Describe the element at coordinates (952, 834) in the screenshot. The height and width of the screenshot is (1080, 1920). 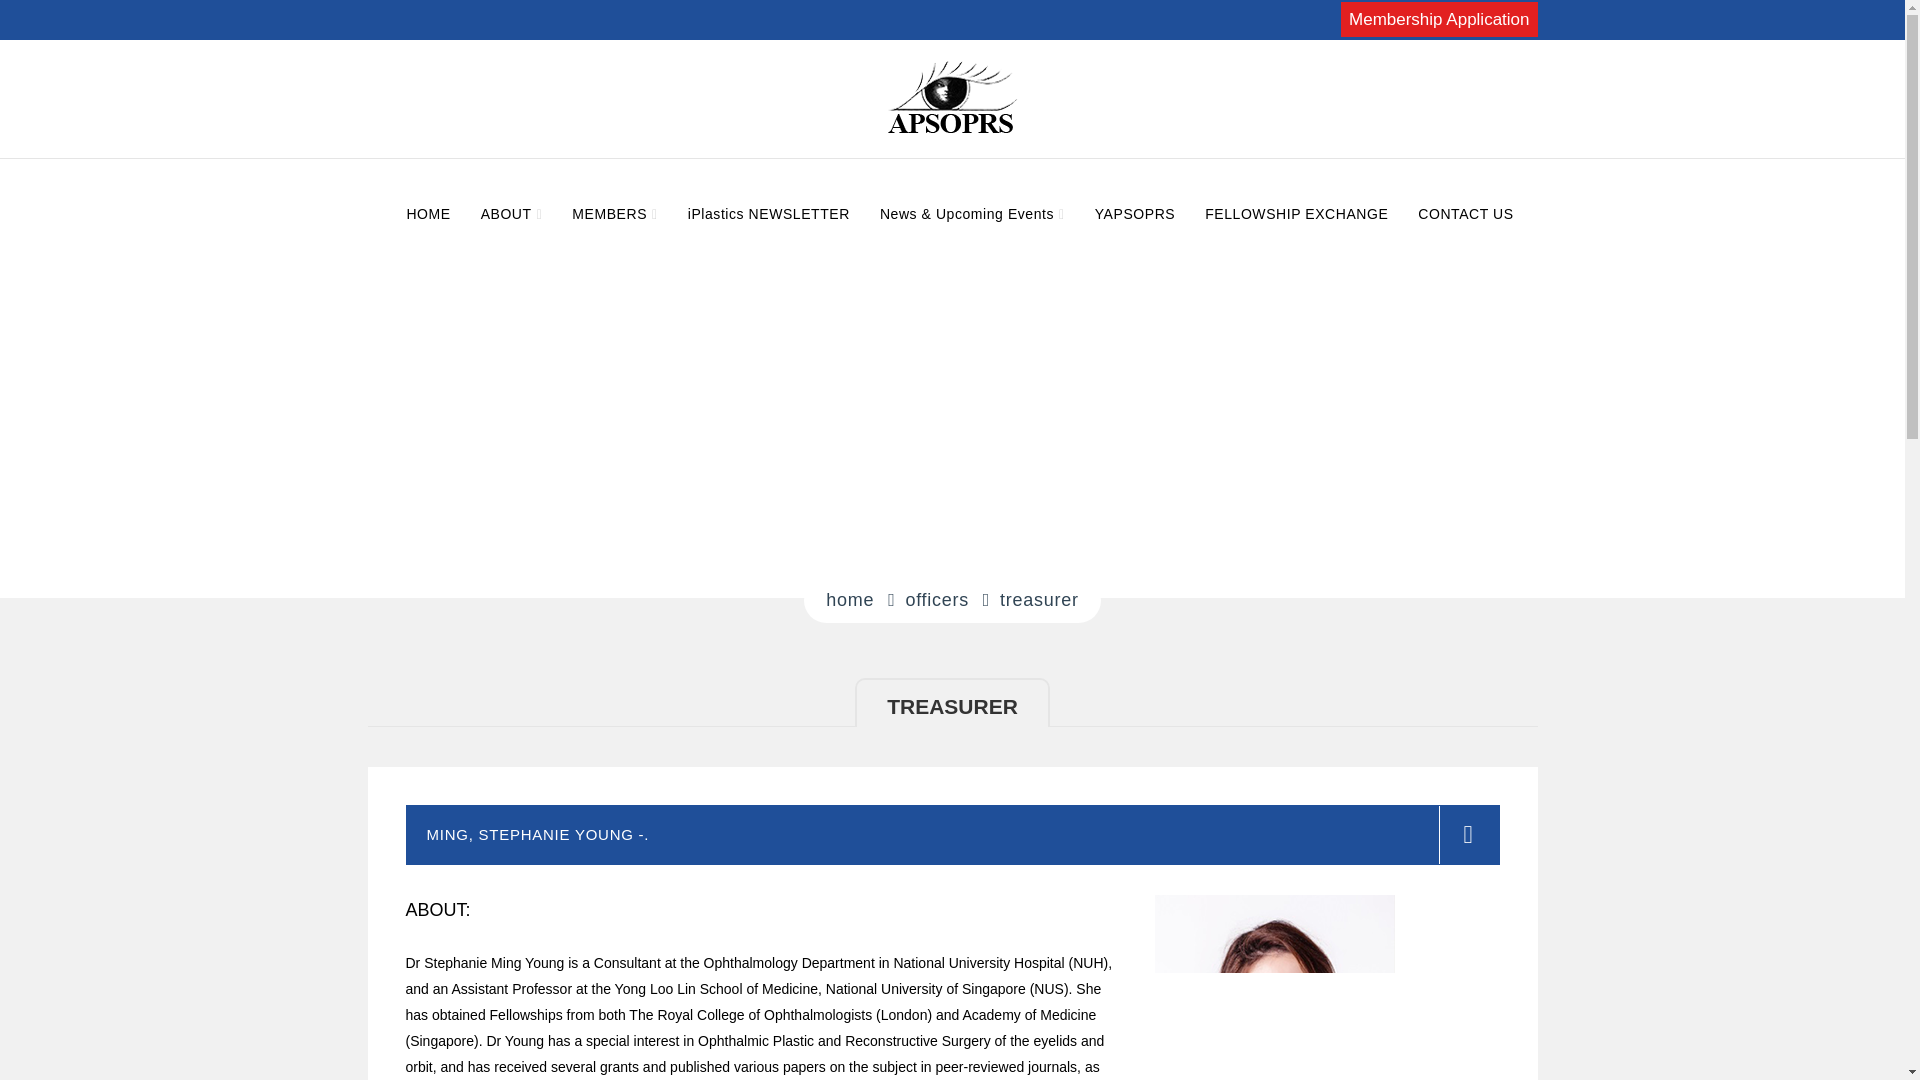
I see `MING, STEPHANIE YOUNG -.` at that location.